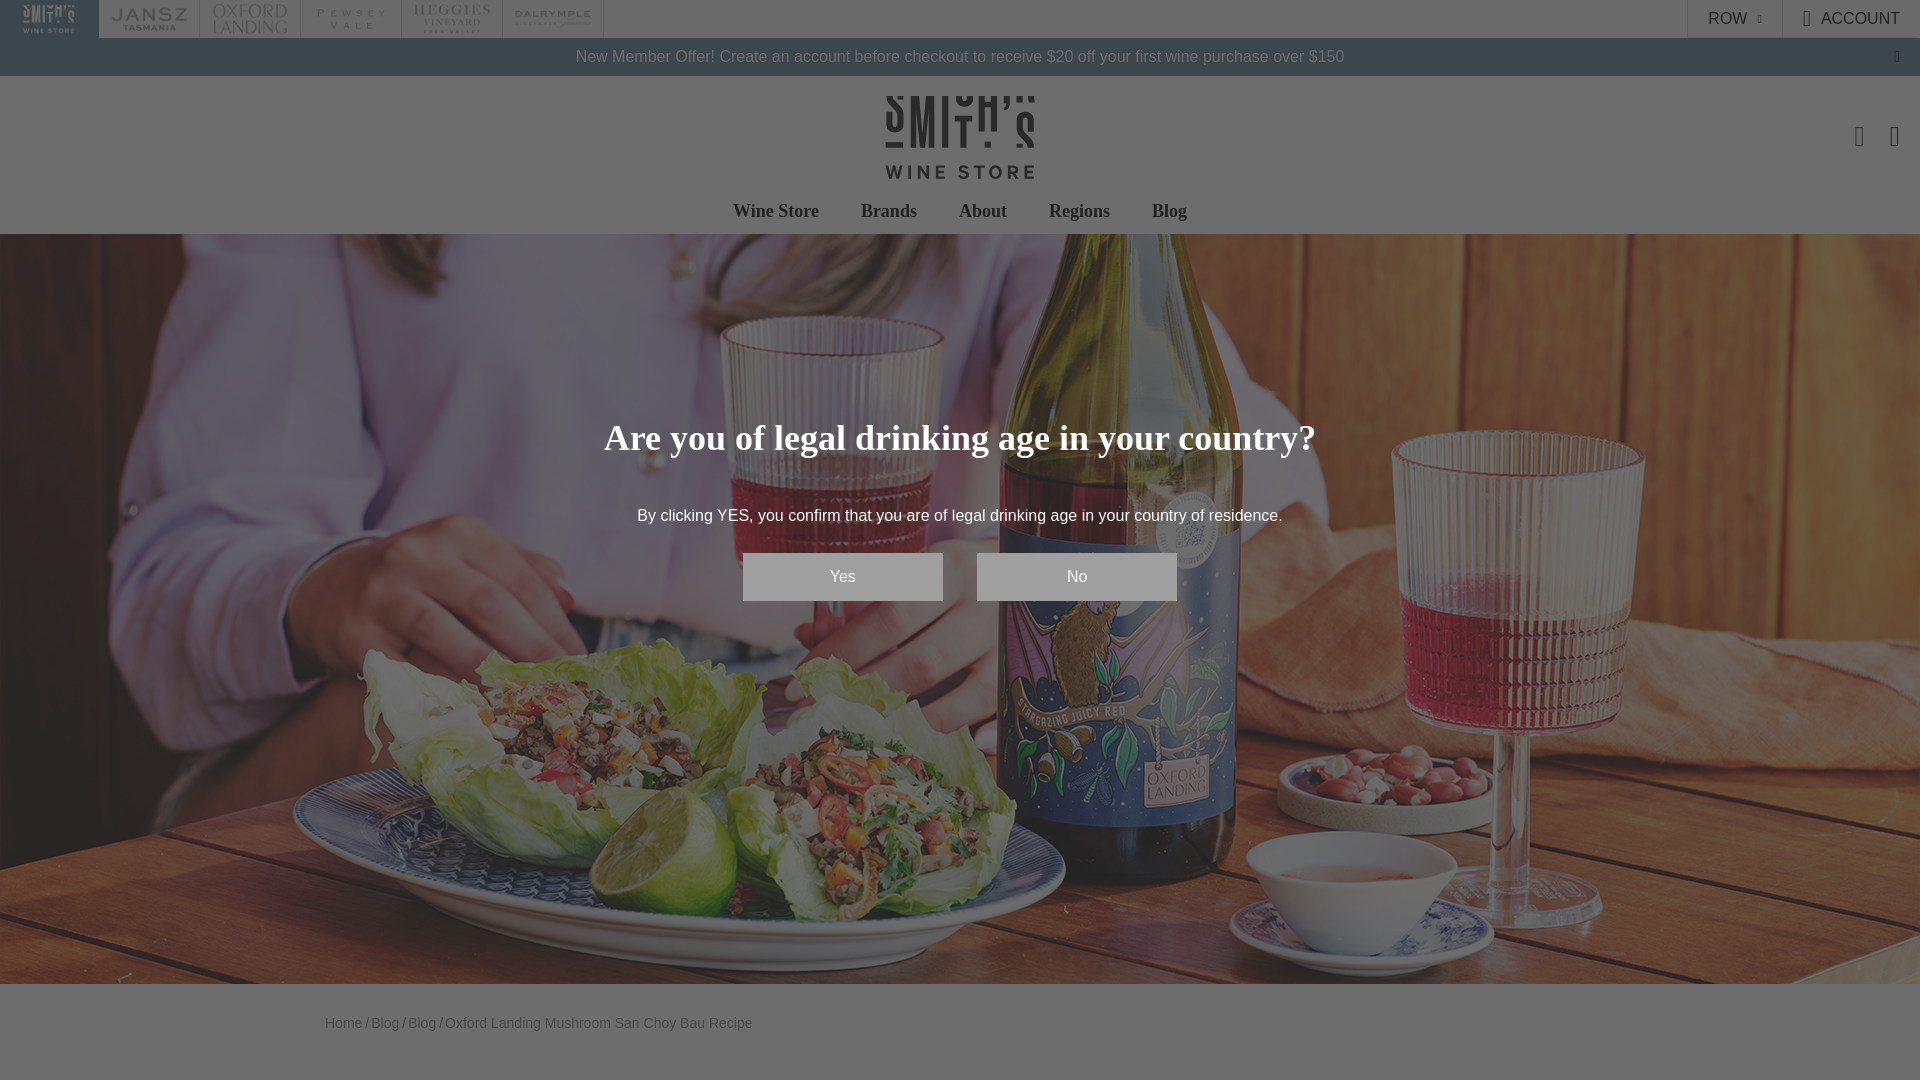 The width and height of the screenshot is (1920, 1080). What do you see at coordinates (842, 576) in the screenshot?
I see `Yes` at bounding box center [842, 576].